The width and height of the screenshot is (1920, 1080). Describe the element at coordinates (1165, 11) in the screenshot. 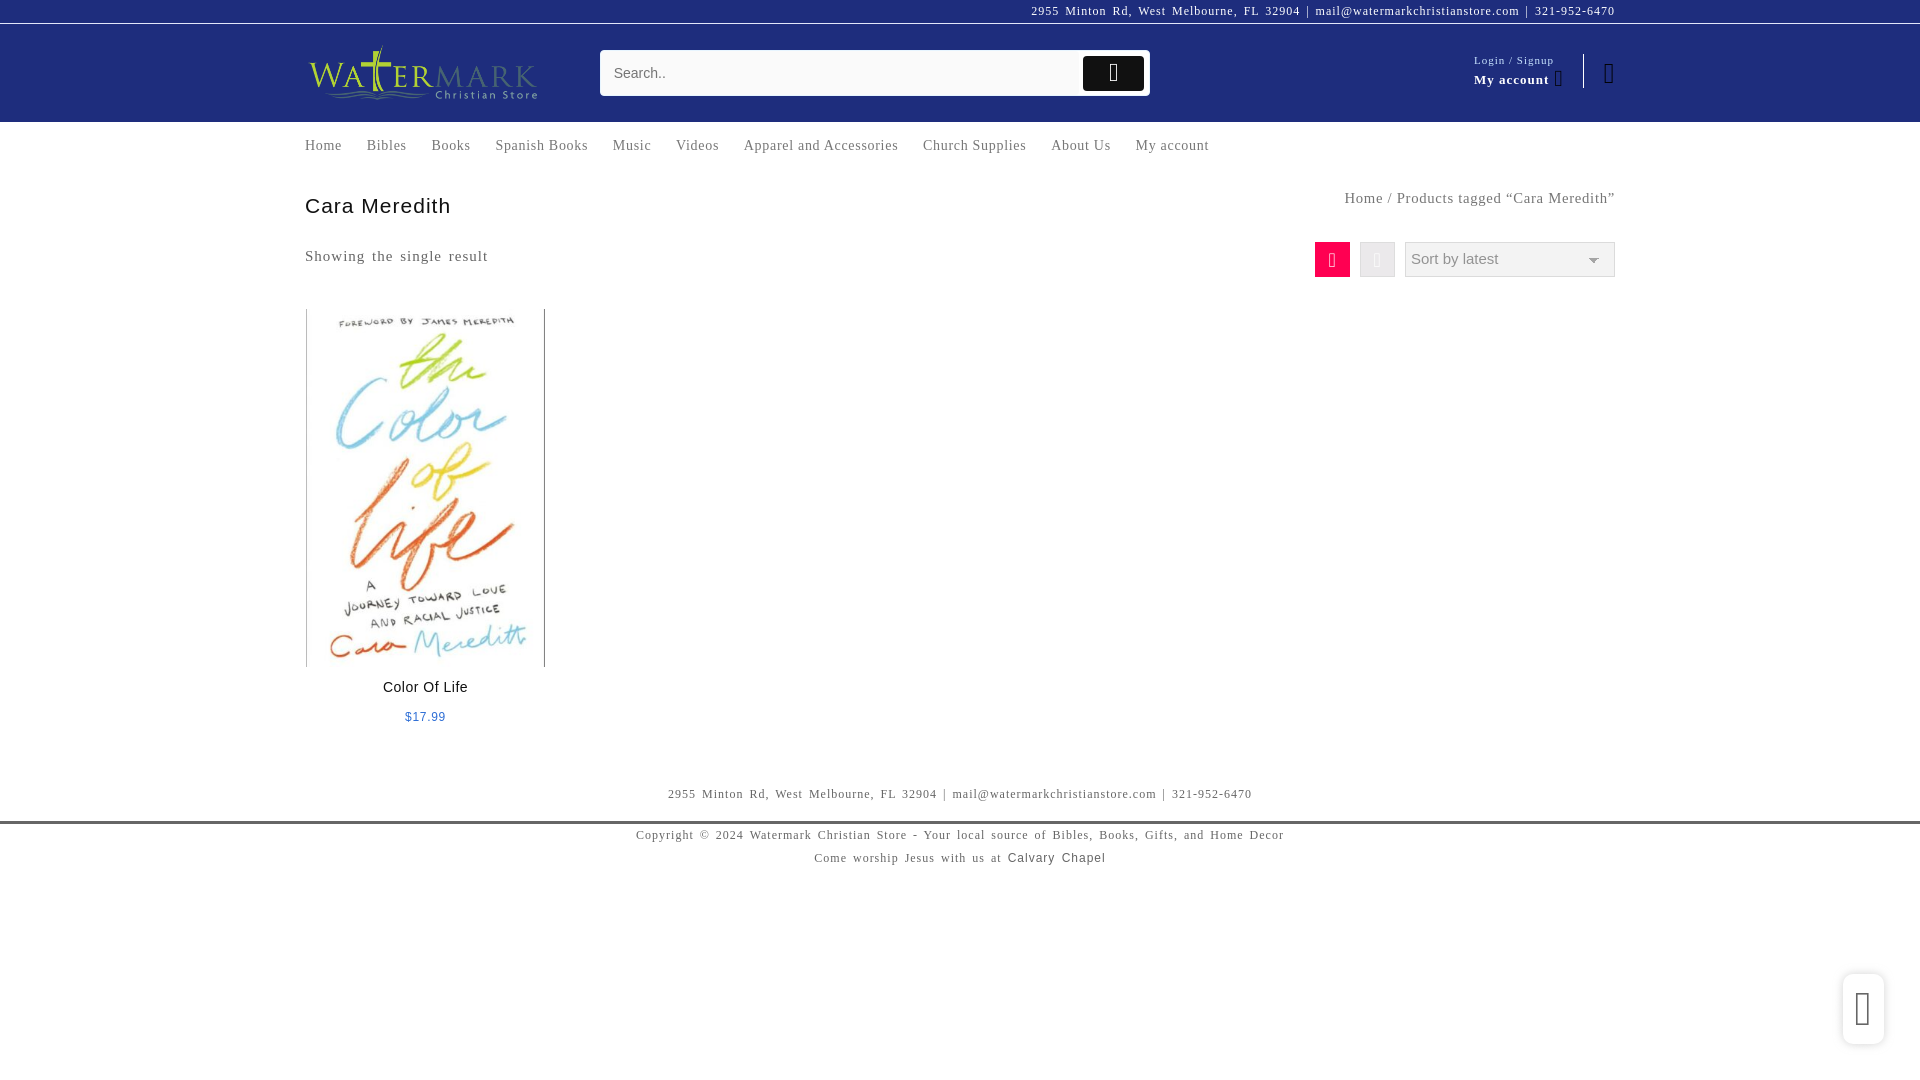

I see `2955 Minton Rd, West Melbourne, FL 32904` at that location.